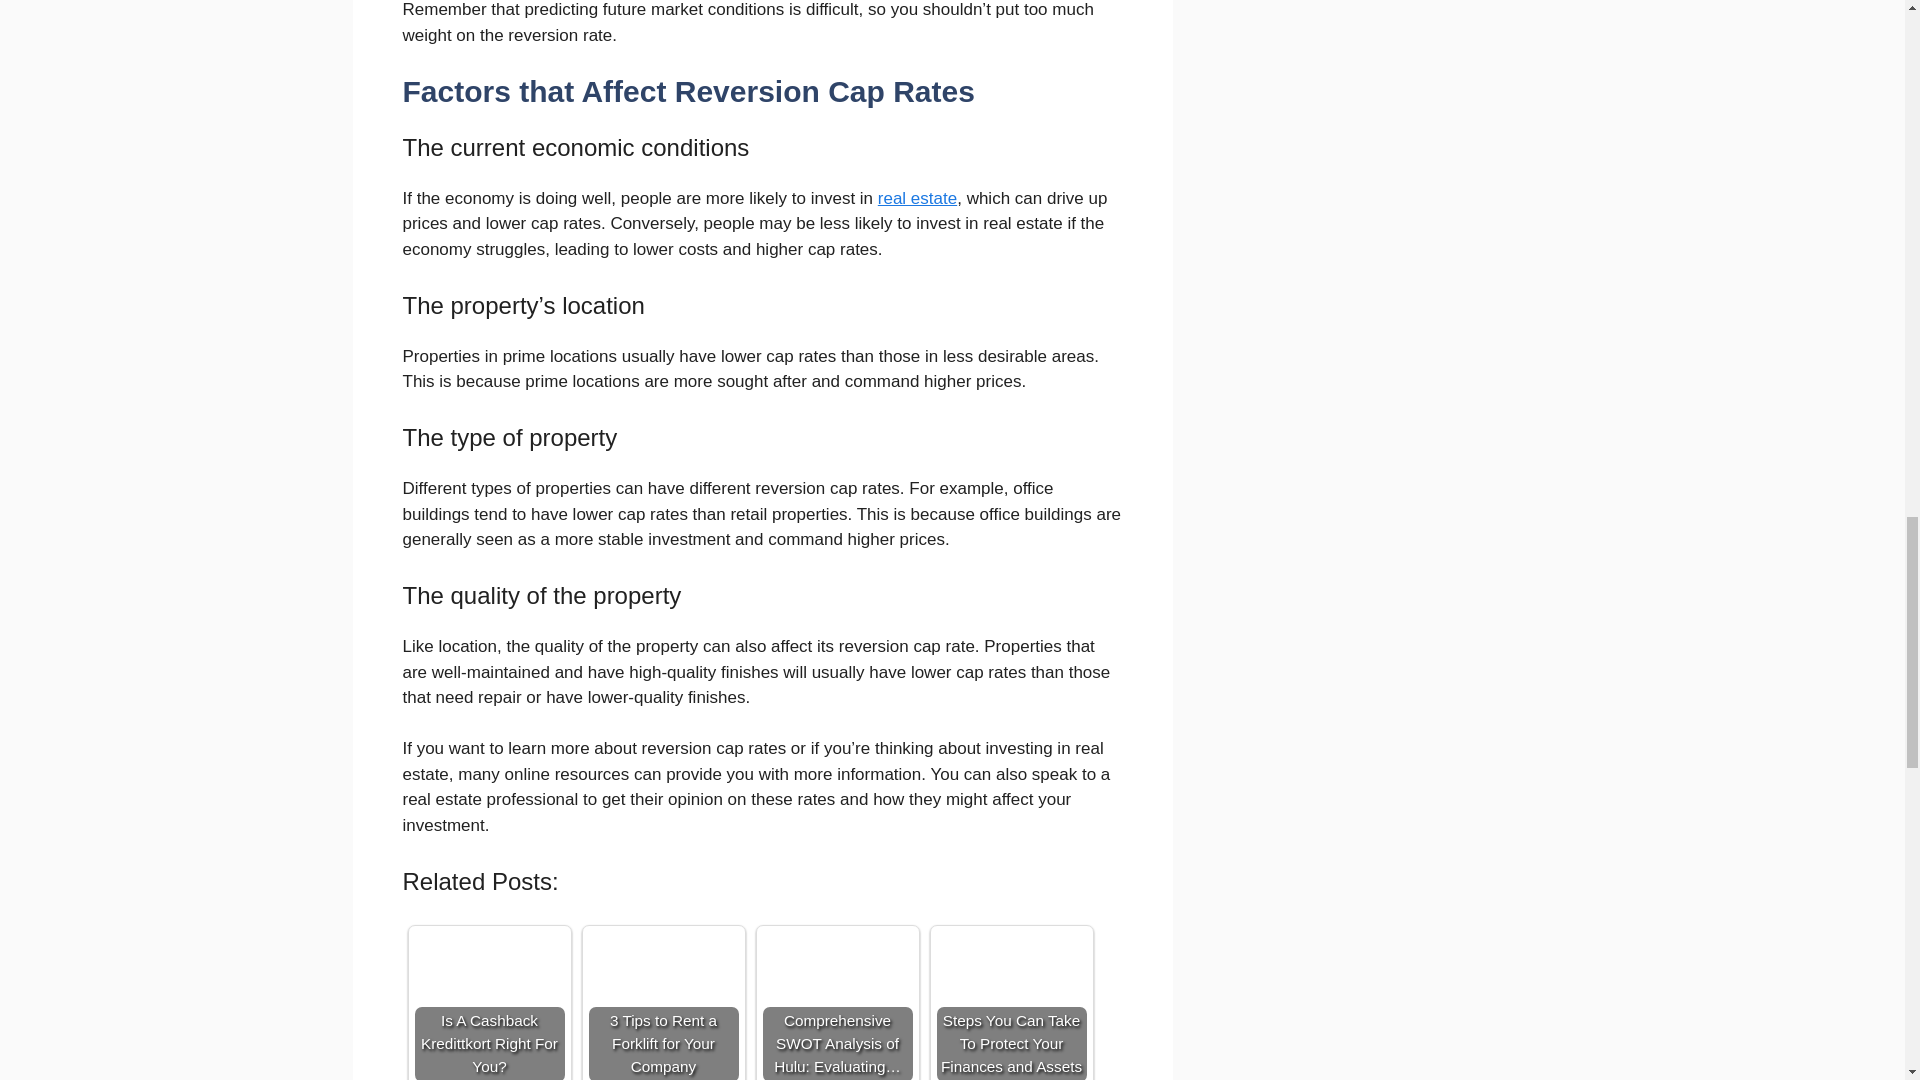  What do you see at coordinates (489, 1006) in the screenshot?
I see `Is A Cashback Kredittkort Right For You?` at bounding box center [489, 1006].